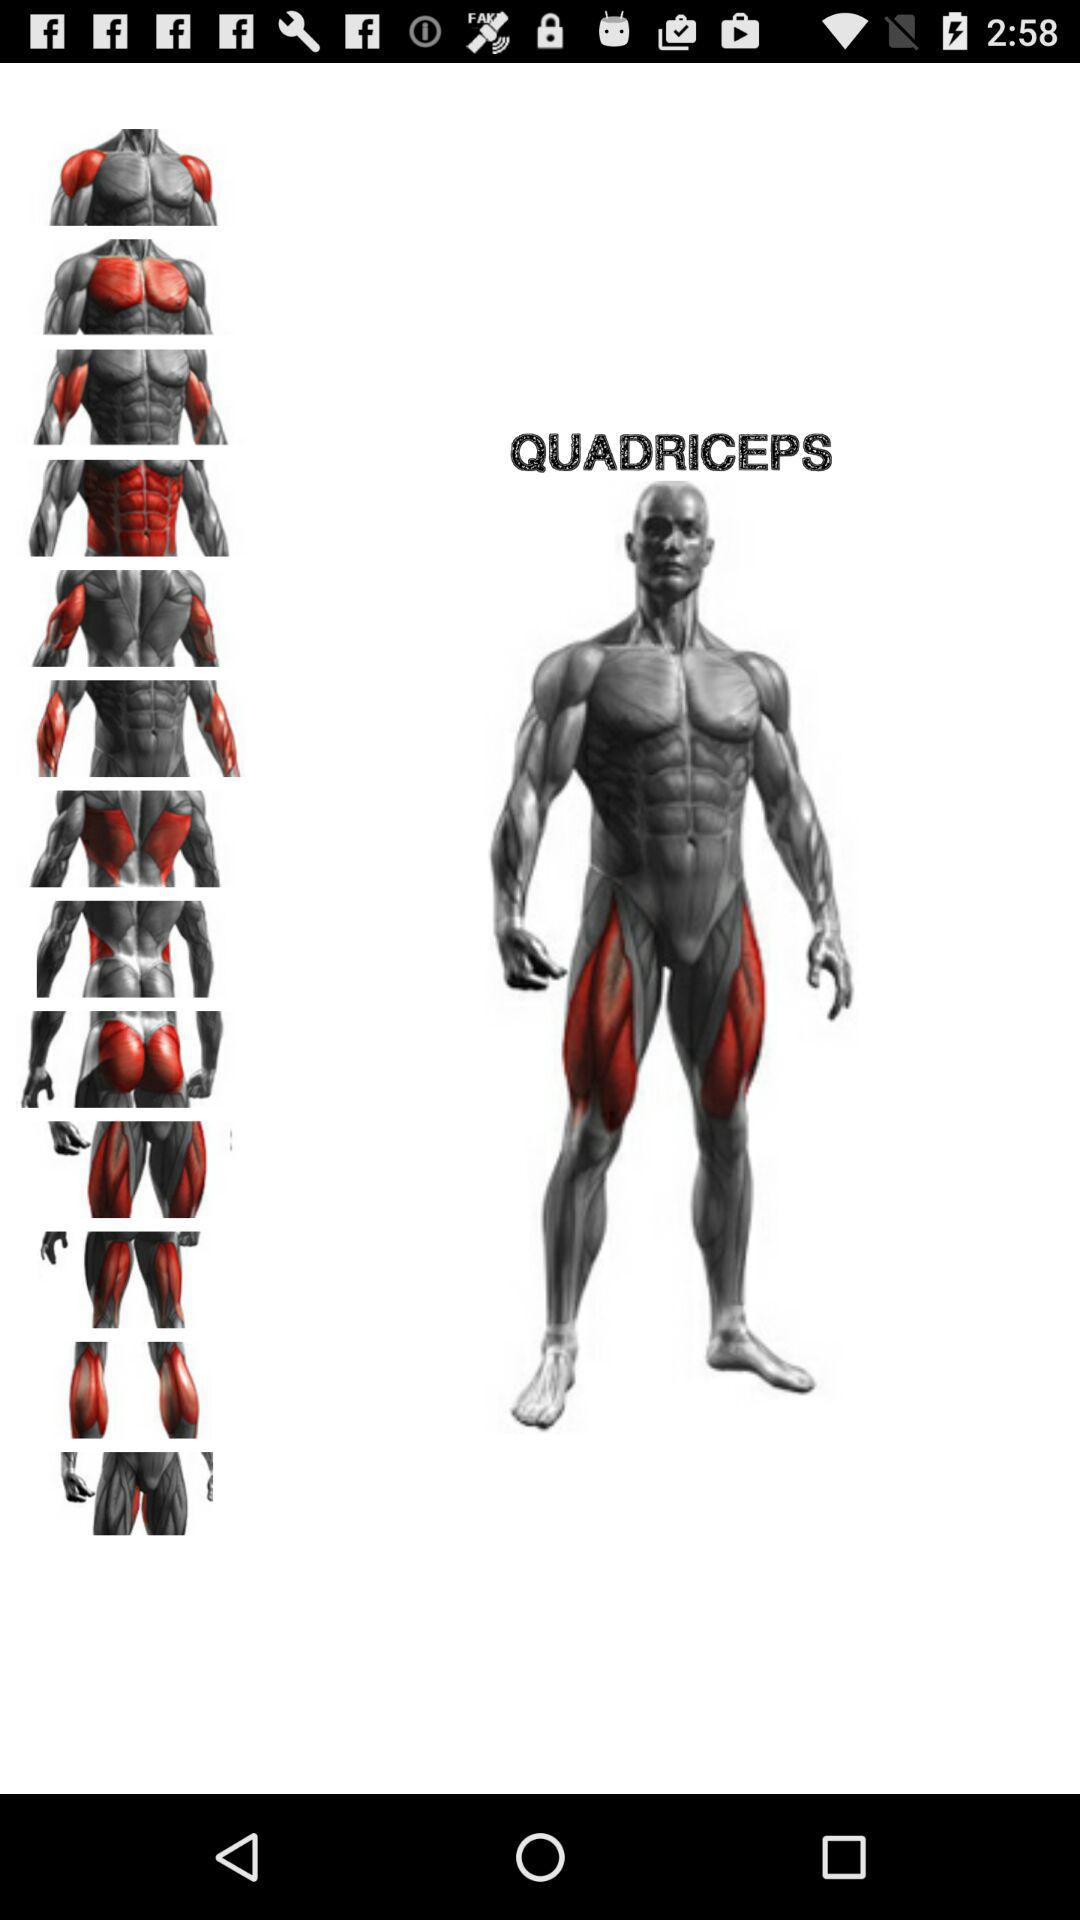 Image resolution: width=1080 pixels, height=1920 pixels. What do you see at coordinates (131, 391) in the screenshot?
I see `biceps workout` at bounding box center [131, 391].